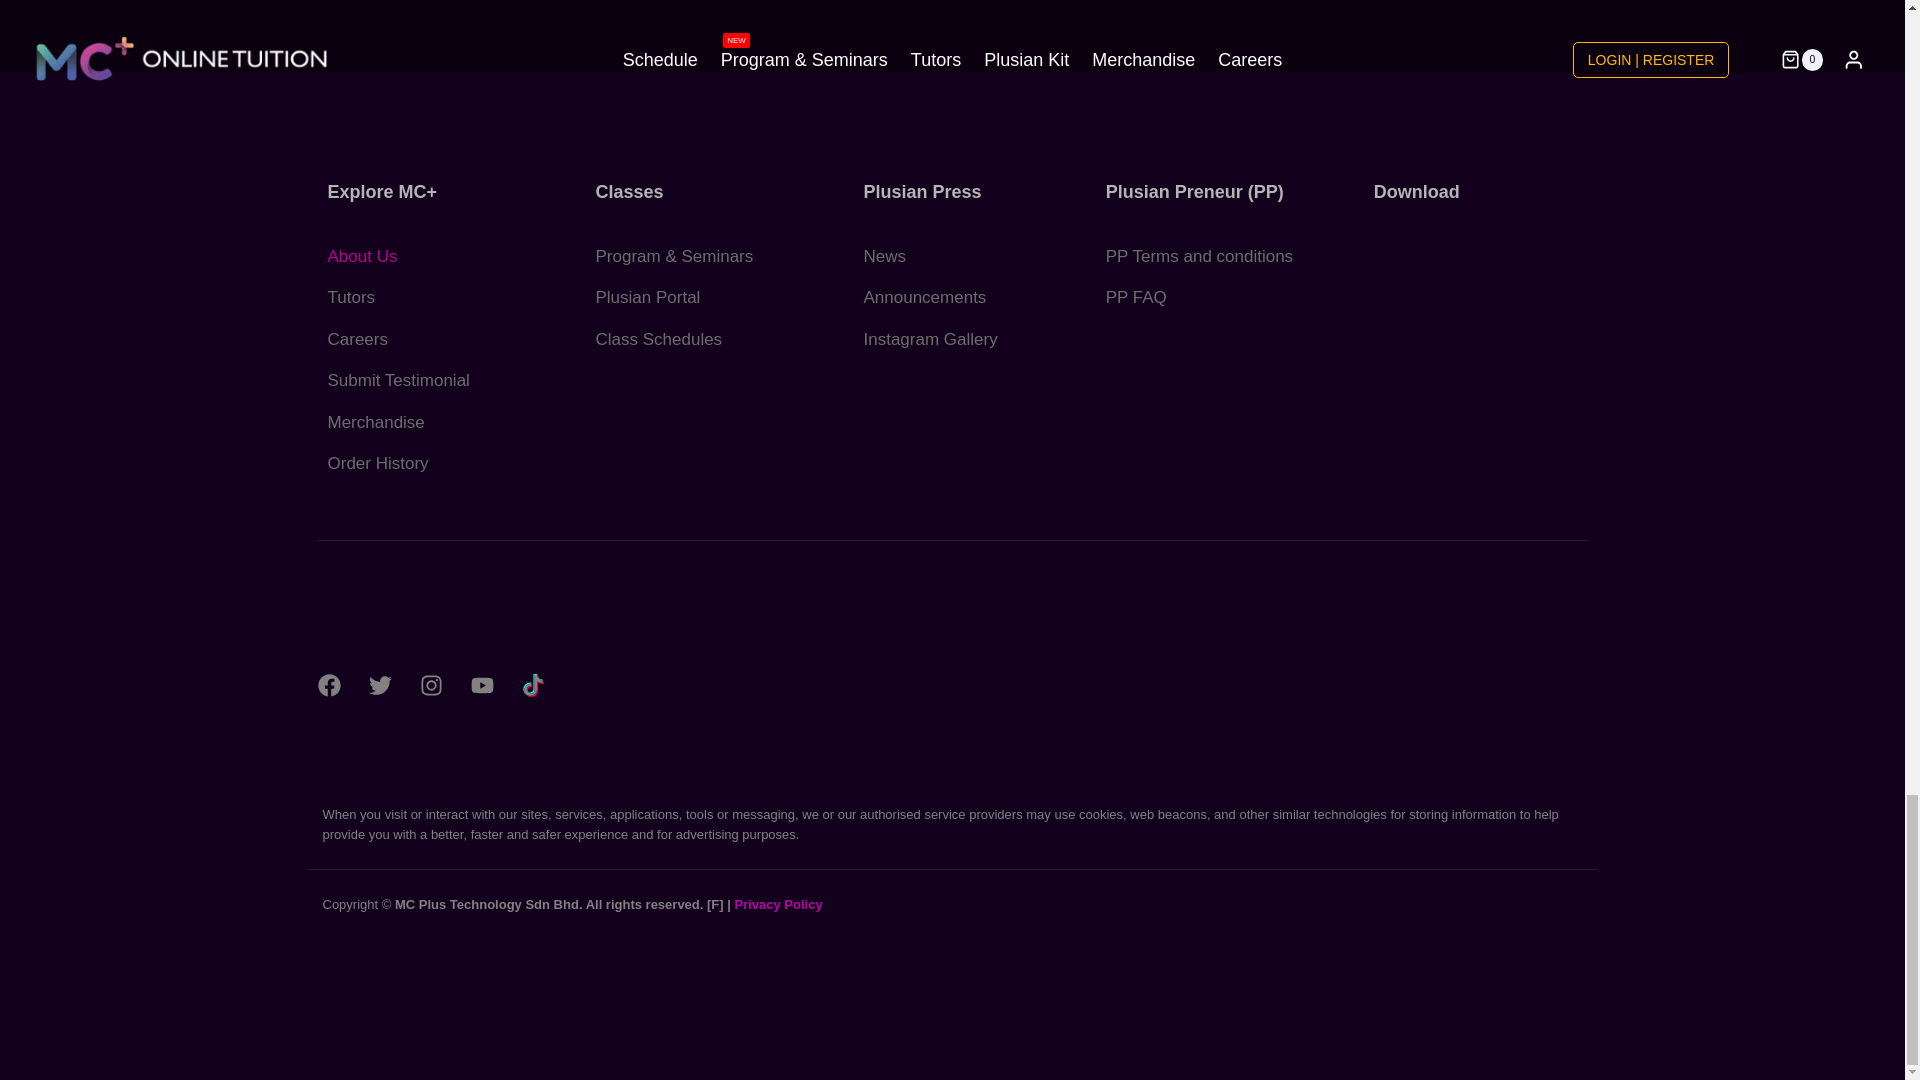 This screenshot has width=1920, height=1080. What do you see at coordinates (436, 339) in the screenshot?
I see `Careers` at bounding box center [436, 339].